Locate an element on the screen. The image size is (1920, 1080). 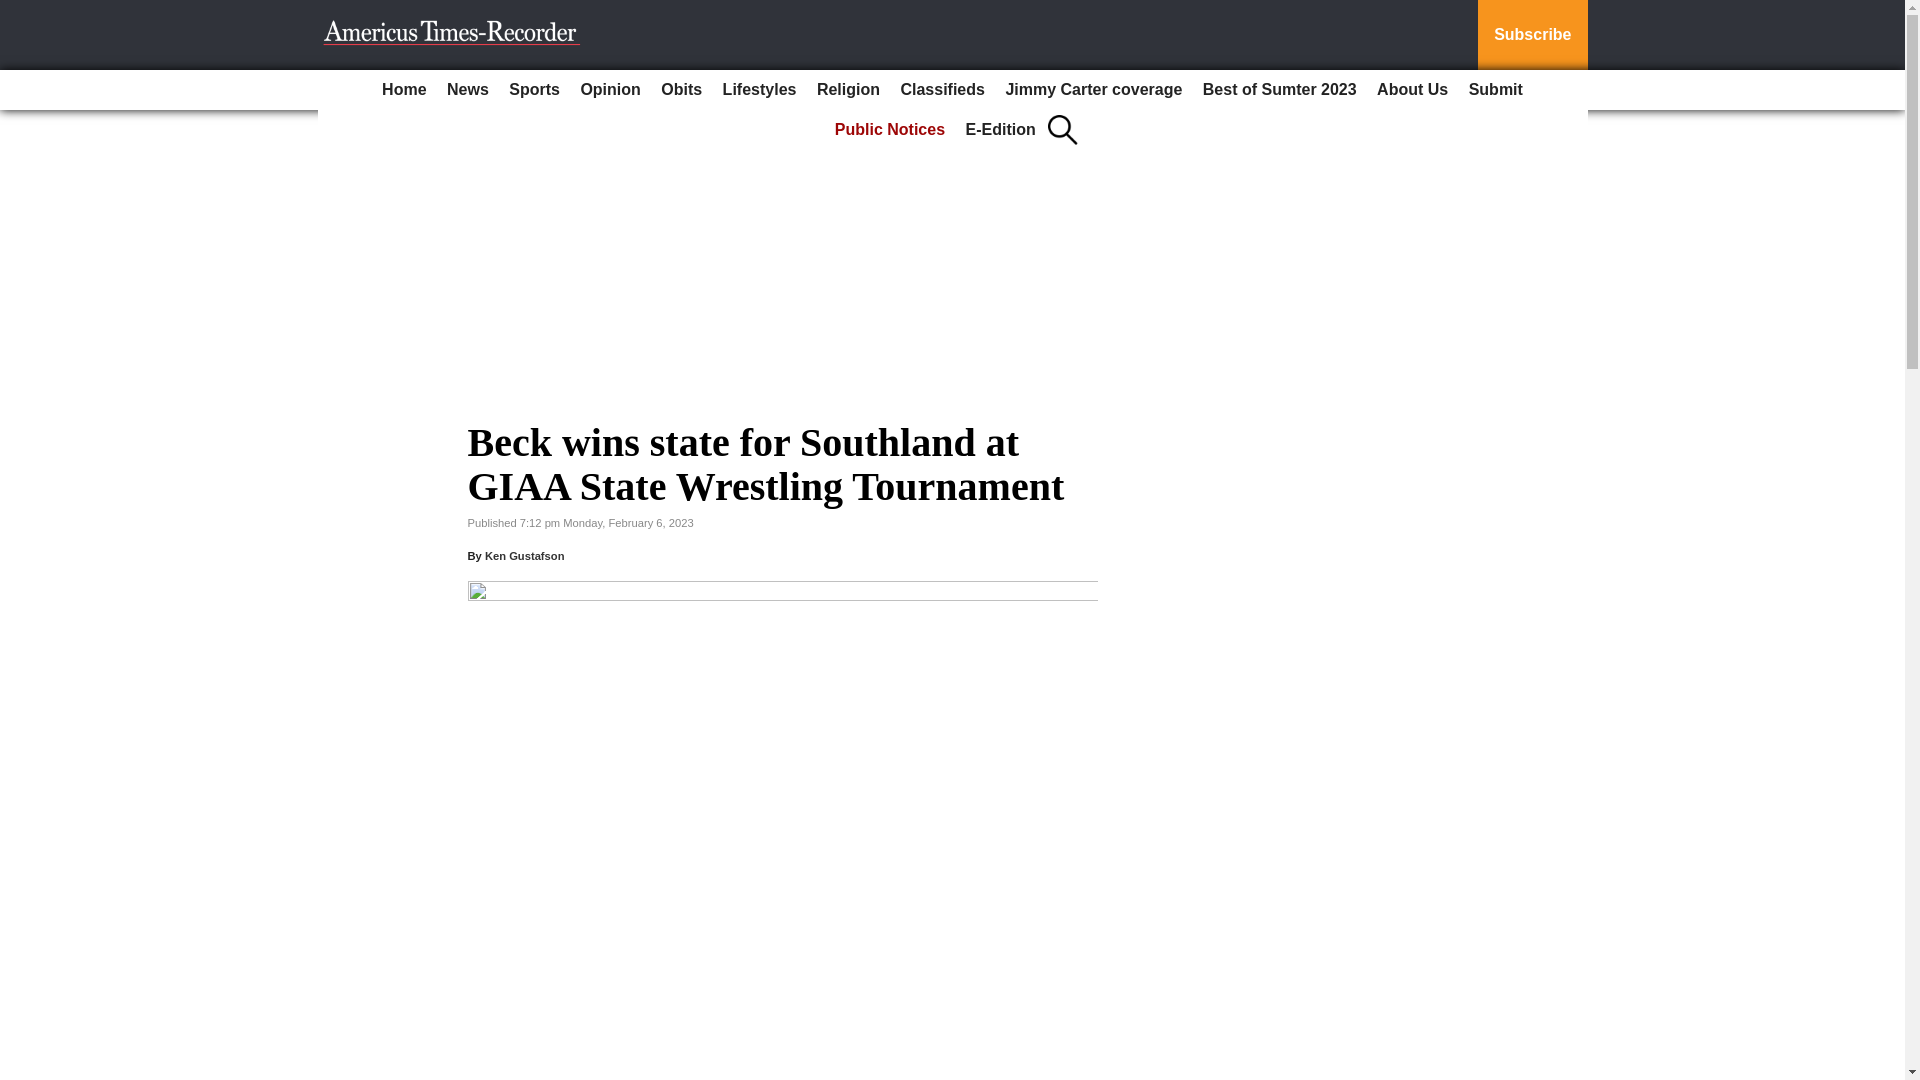
Classifieds is located at coordinates (942, 90).